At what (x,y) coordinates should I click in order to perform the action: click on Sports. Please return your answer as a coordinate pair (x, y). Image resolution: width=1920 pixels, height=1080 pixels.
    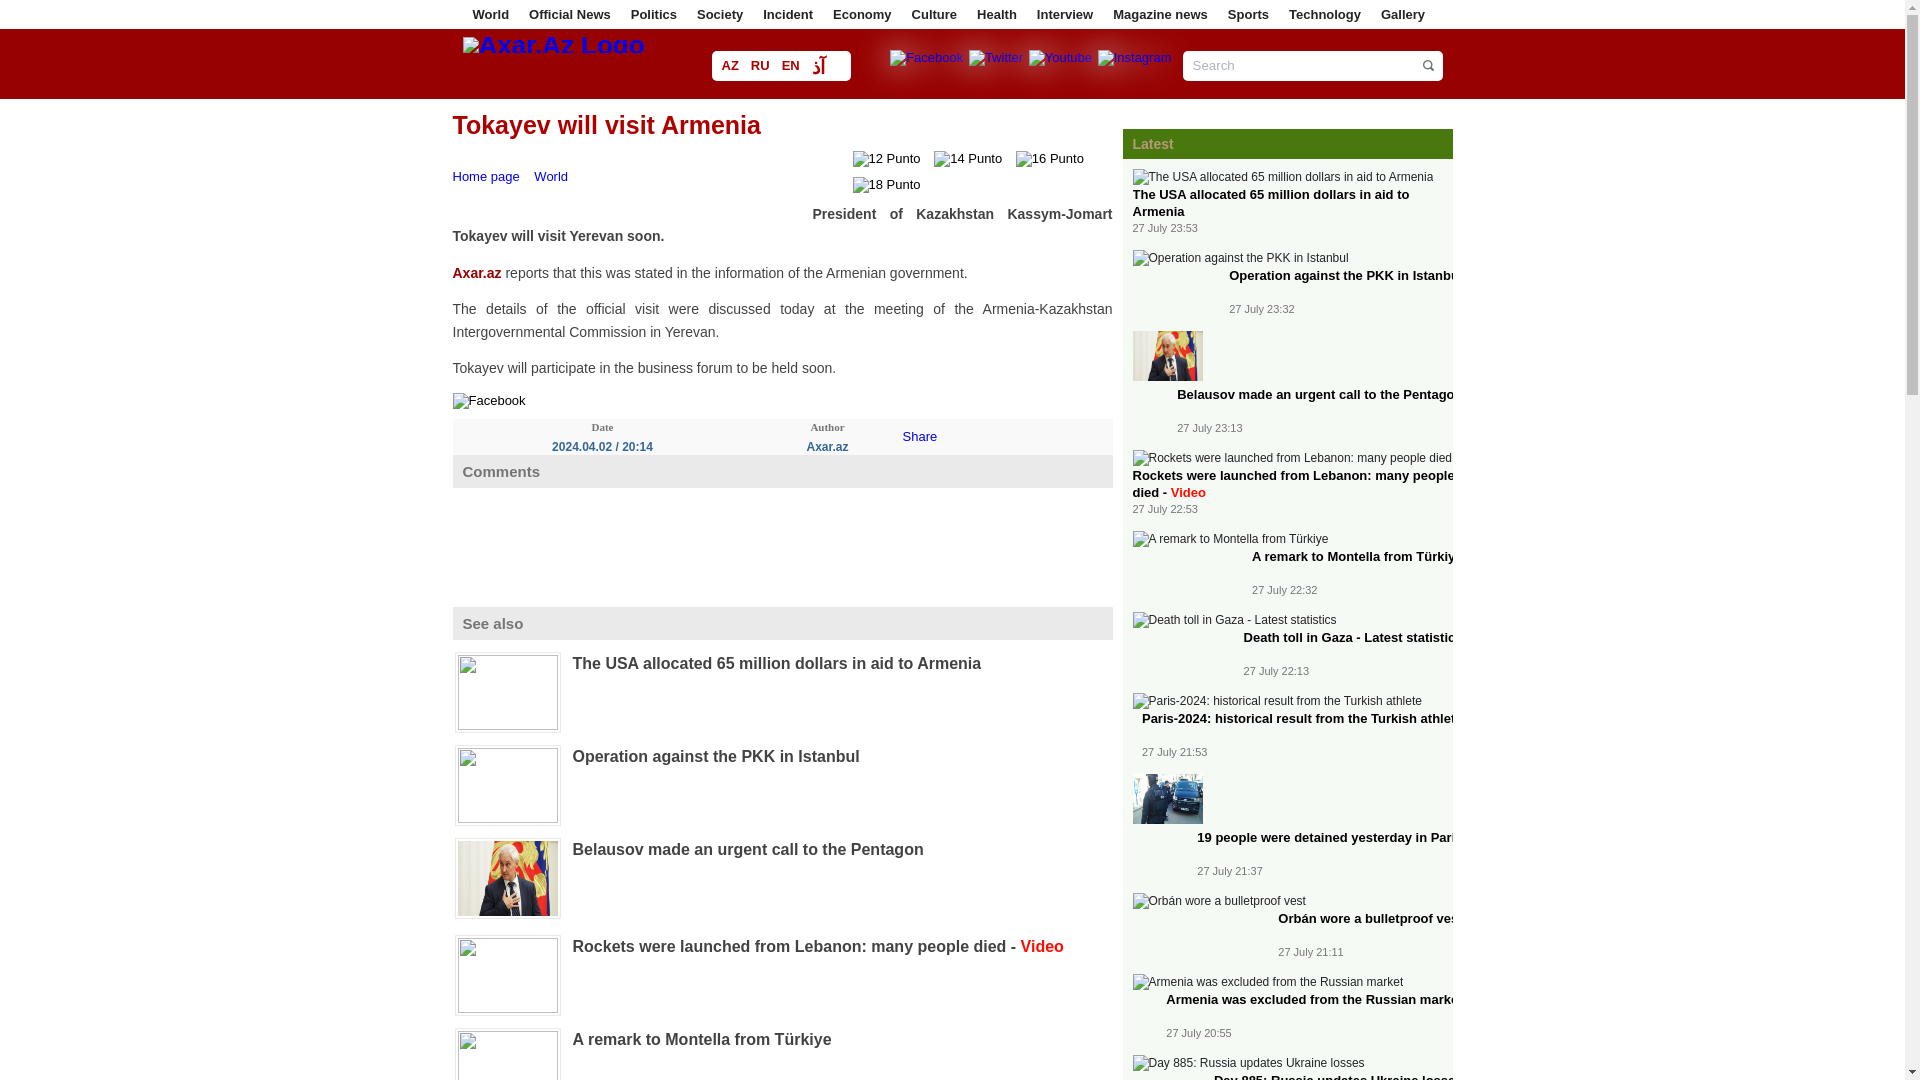
    Looking at the image, I should click on (1248, 14).